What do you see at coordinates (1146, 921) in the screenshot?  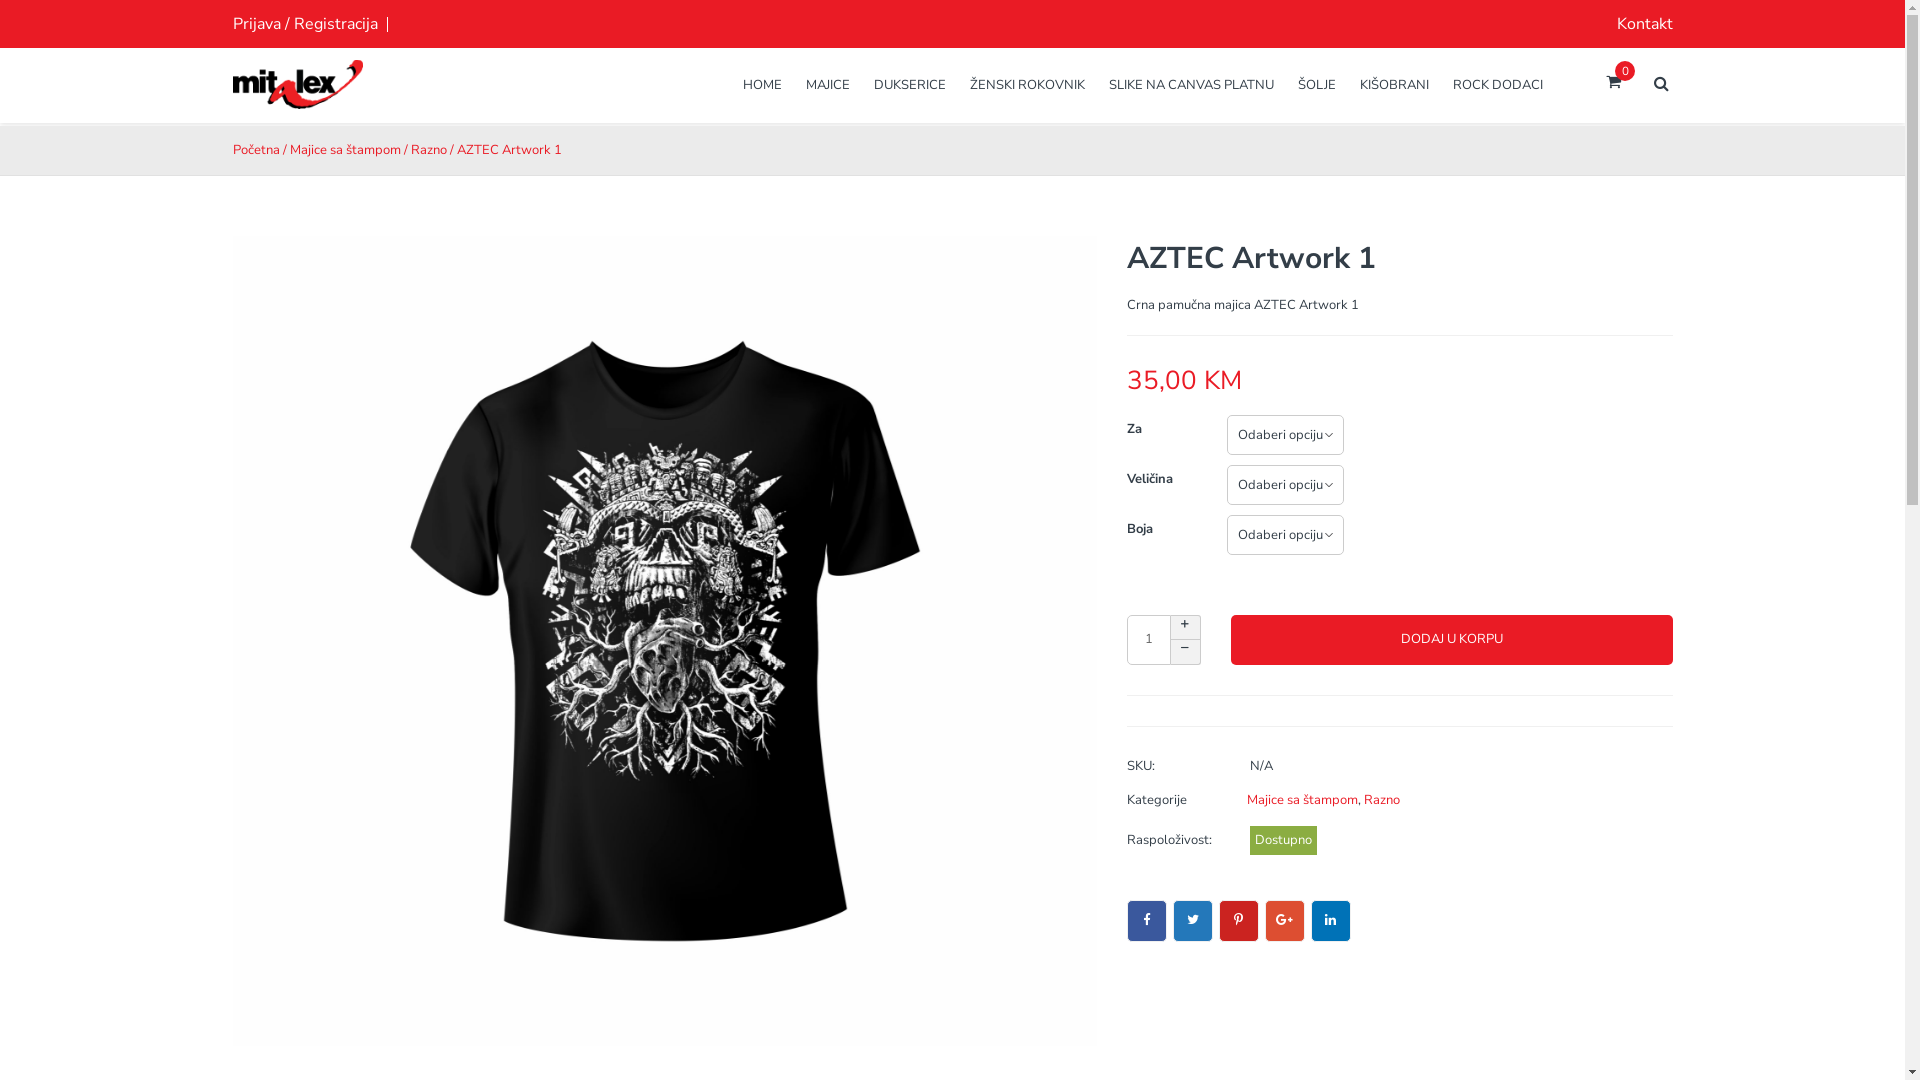 I see `Share on Facebook` at bounding box center [1146, 921].